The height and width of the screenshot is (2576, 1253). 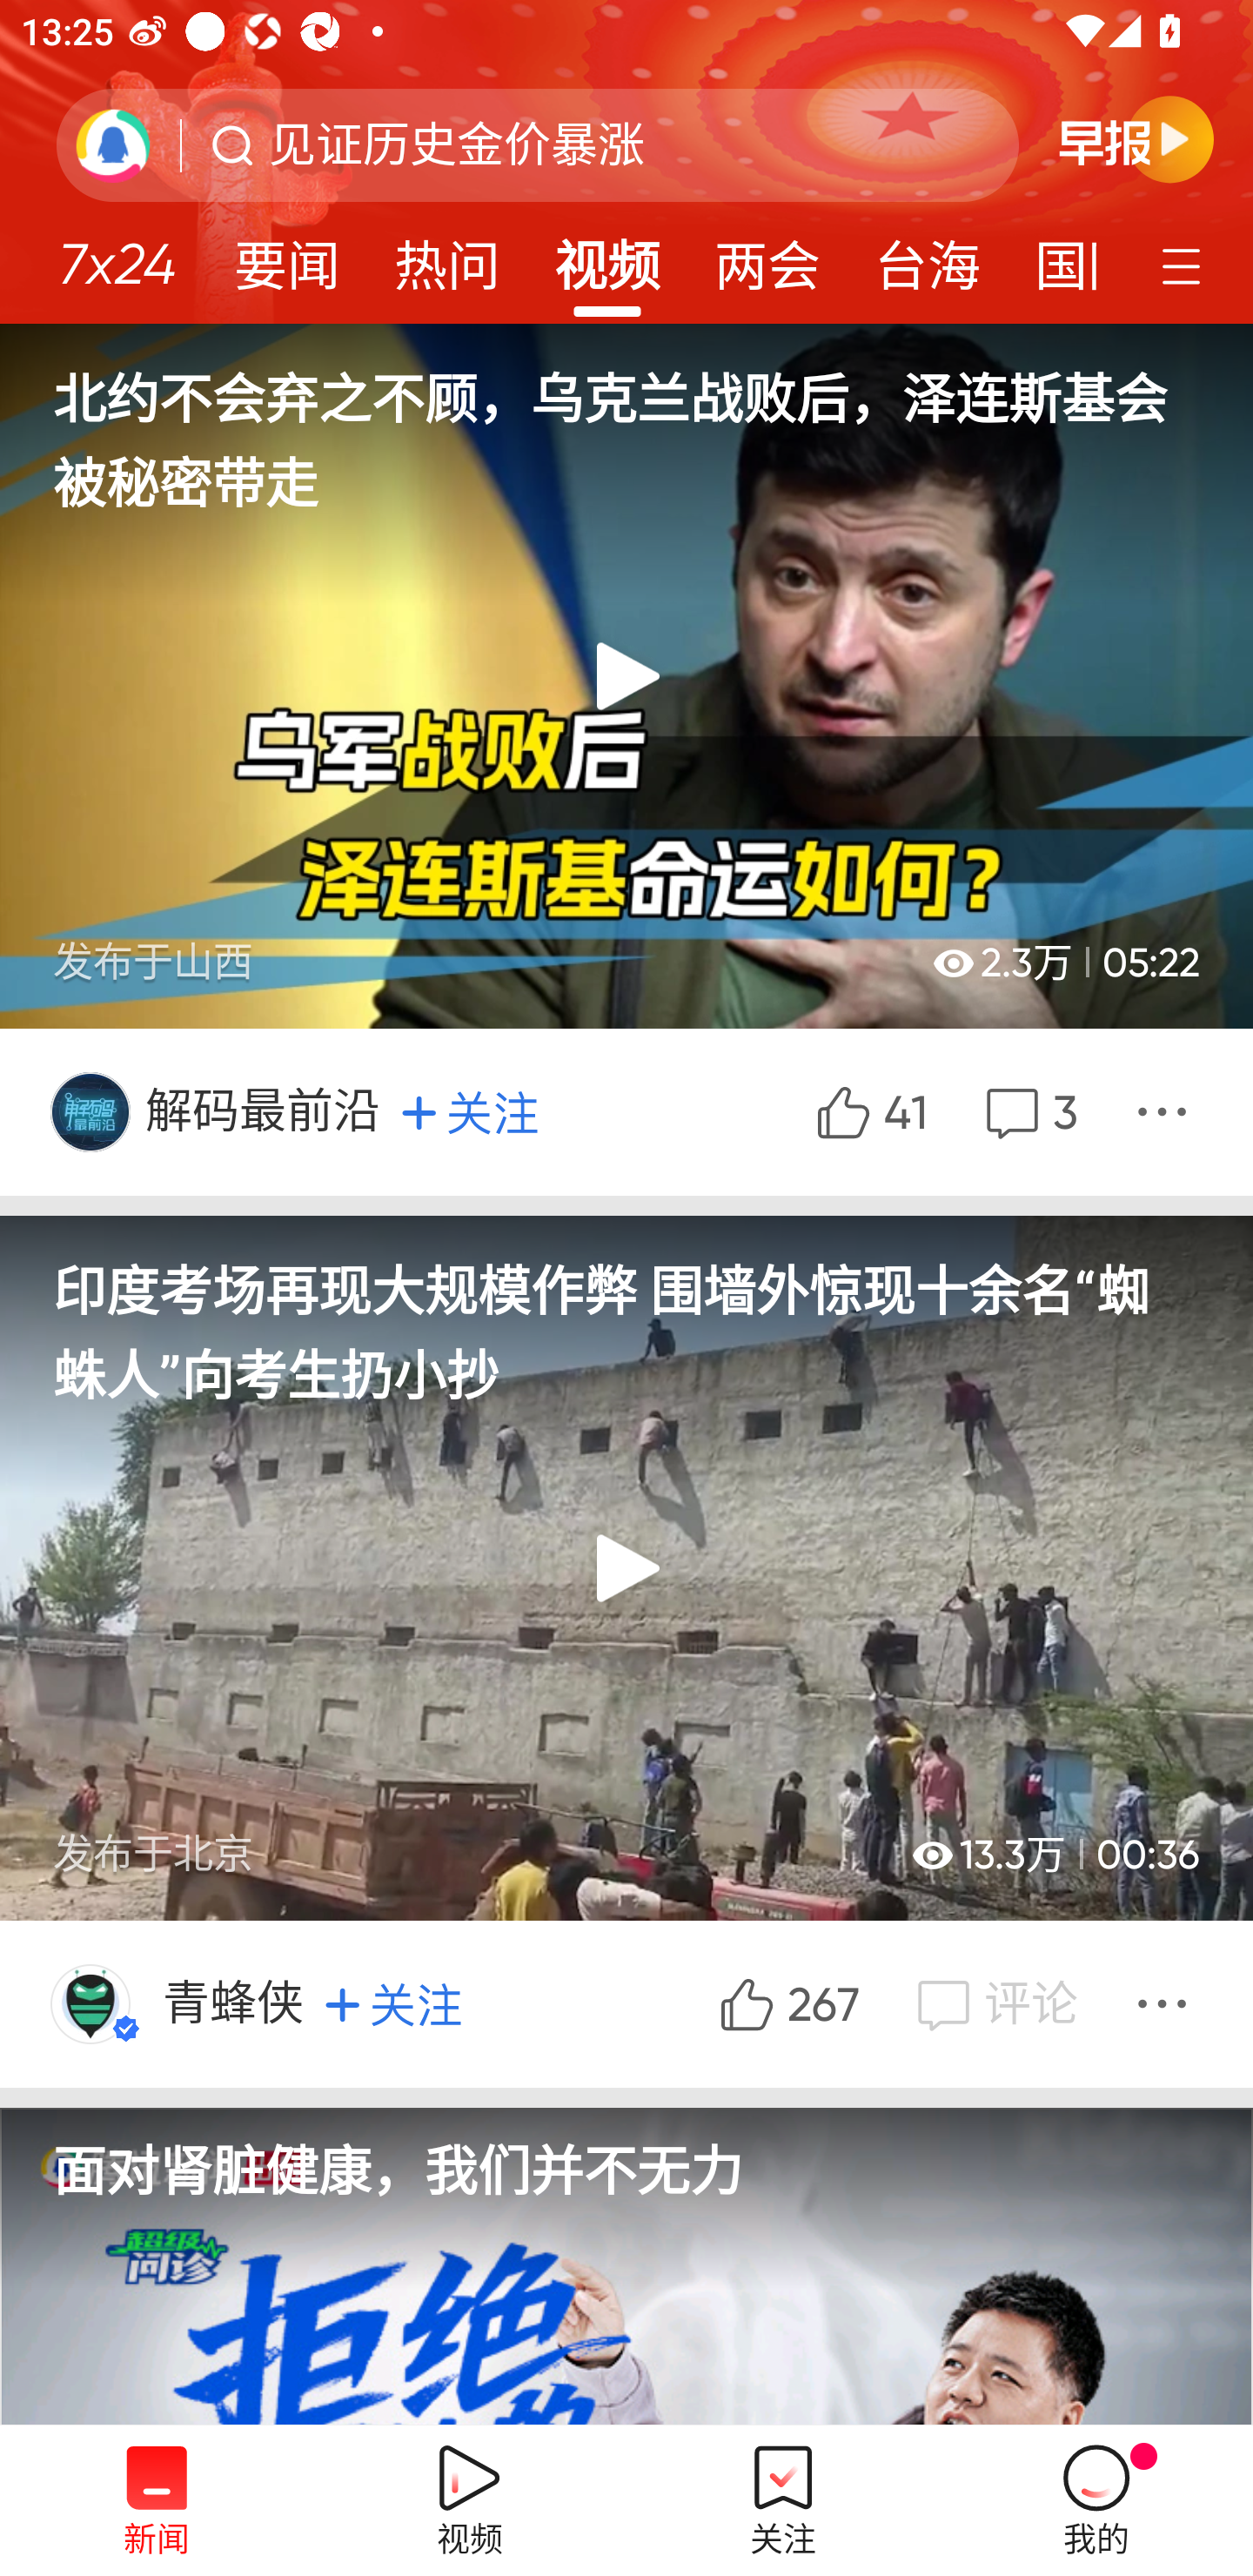 I want to click on 解码最前沿, so click(x=265, y=1111).